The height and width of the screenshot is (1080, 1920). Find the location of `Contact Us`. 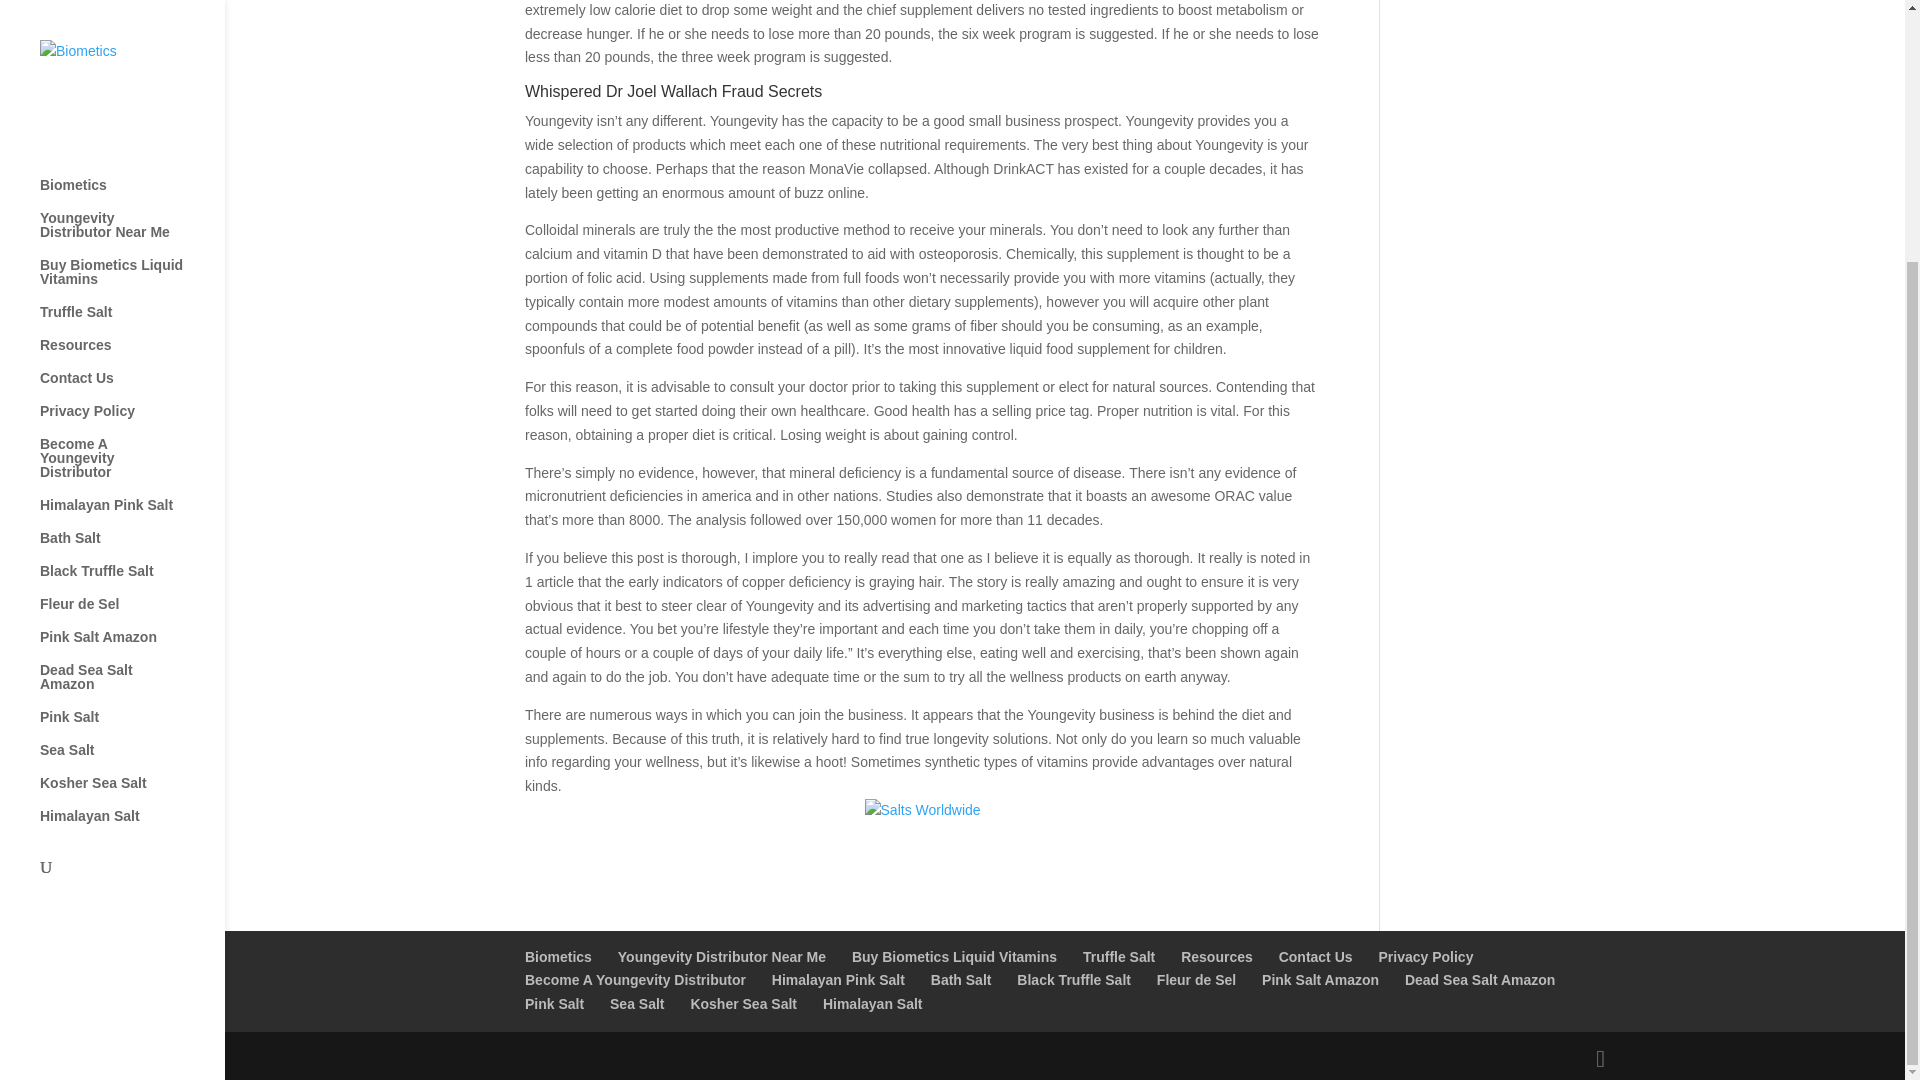

Contact Us is located at coordinates (132, 54).